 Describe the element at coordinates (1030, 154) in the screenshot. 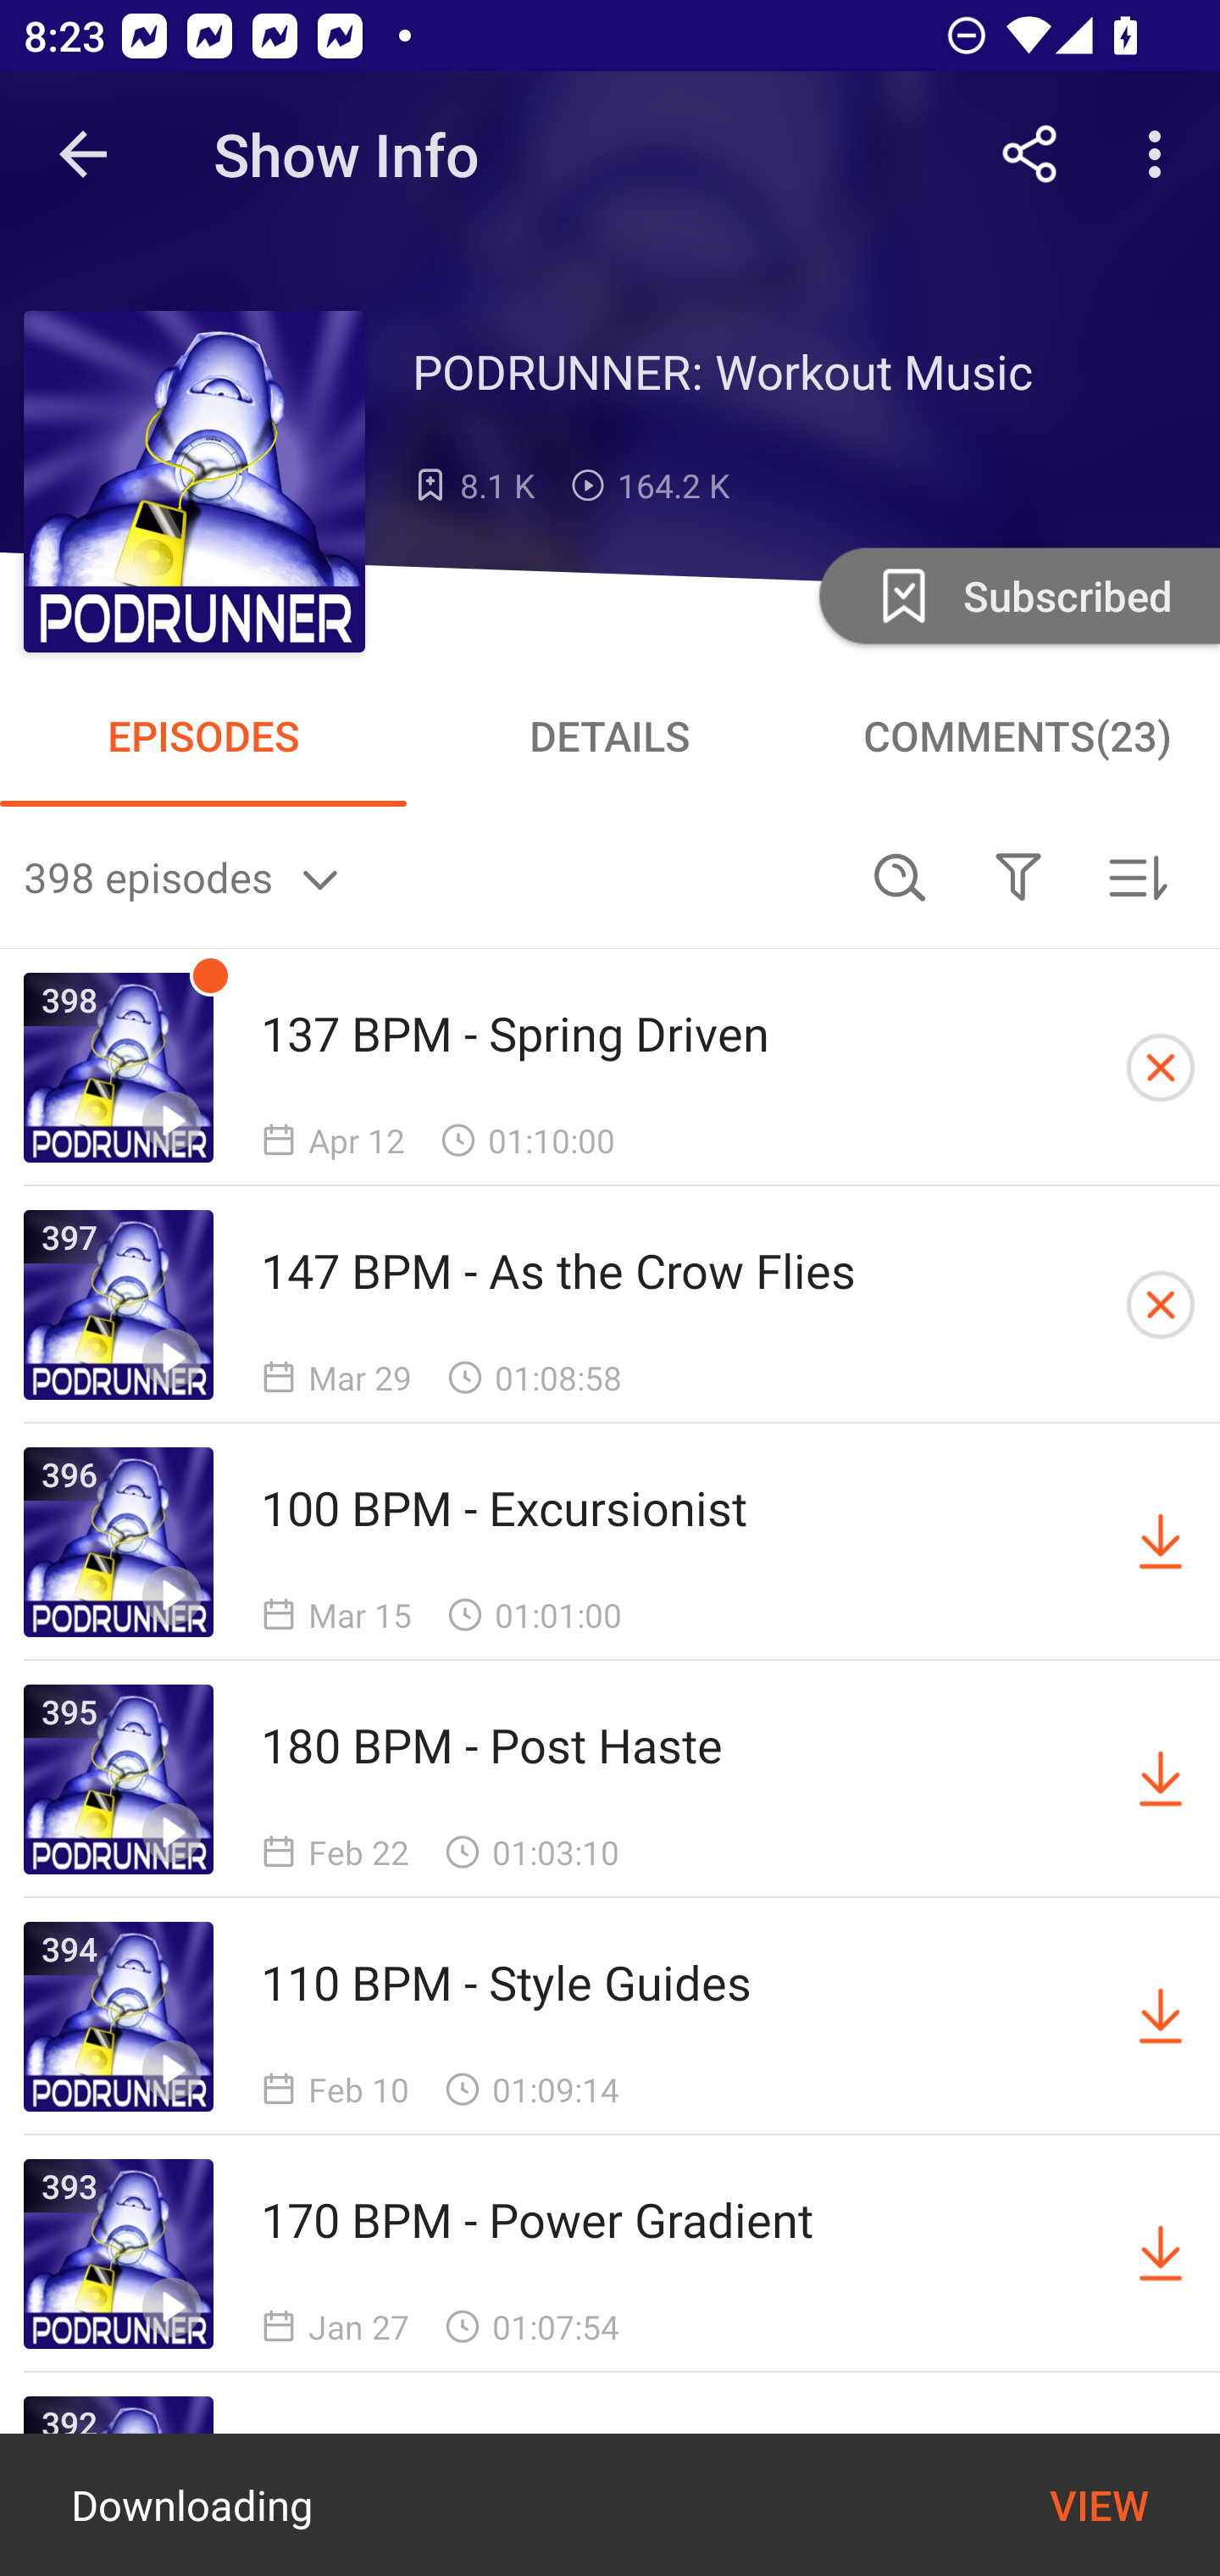

I see `Share` at that location.